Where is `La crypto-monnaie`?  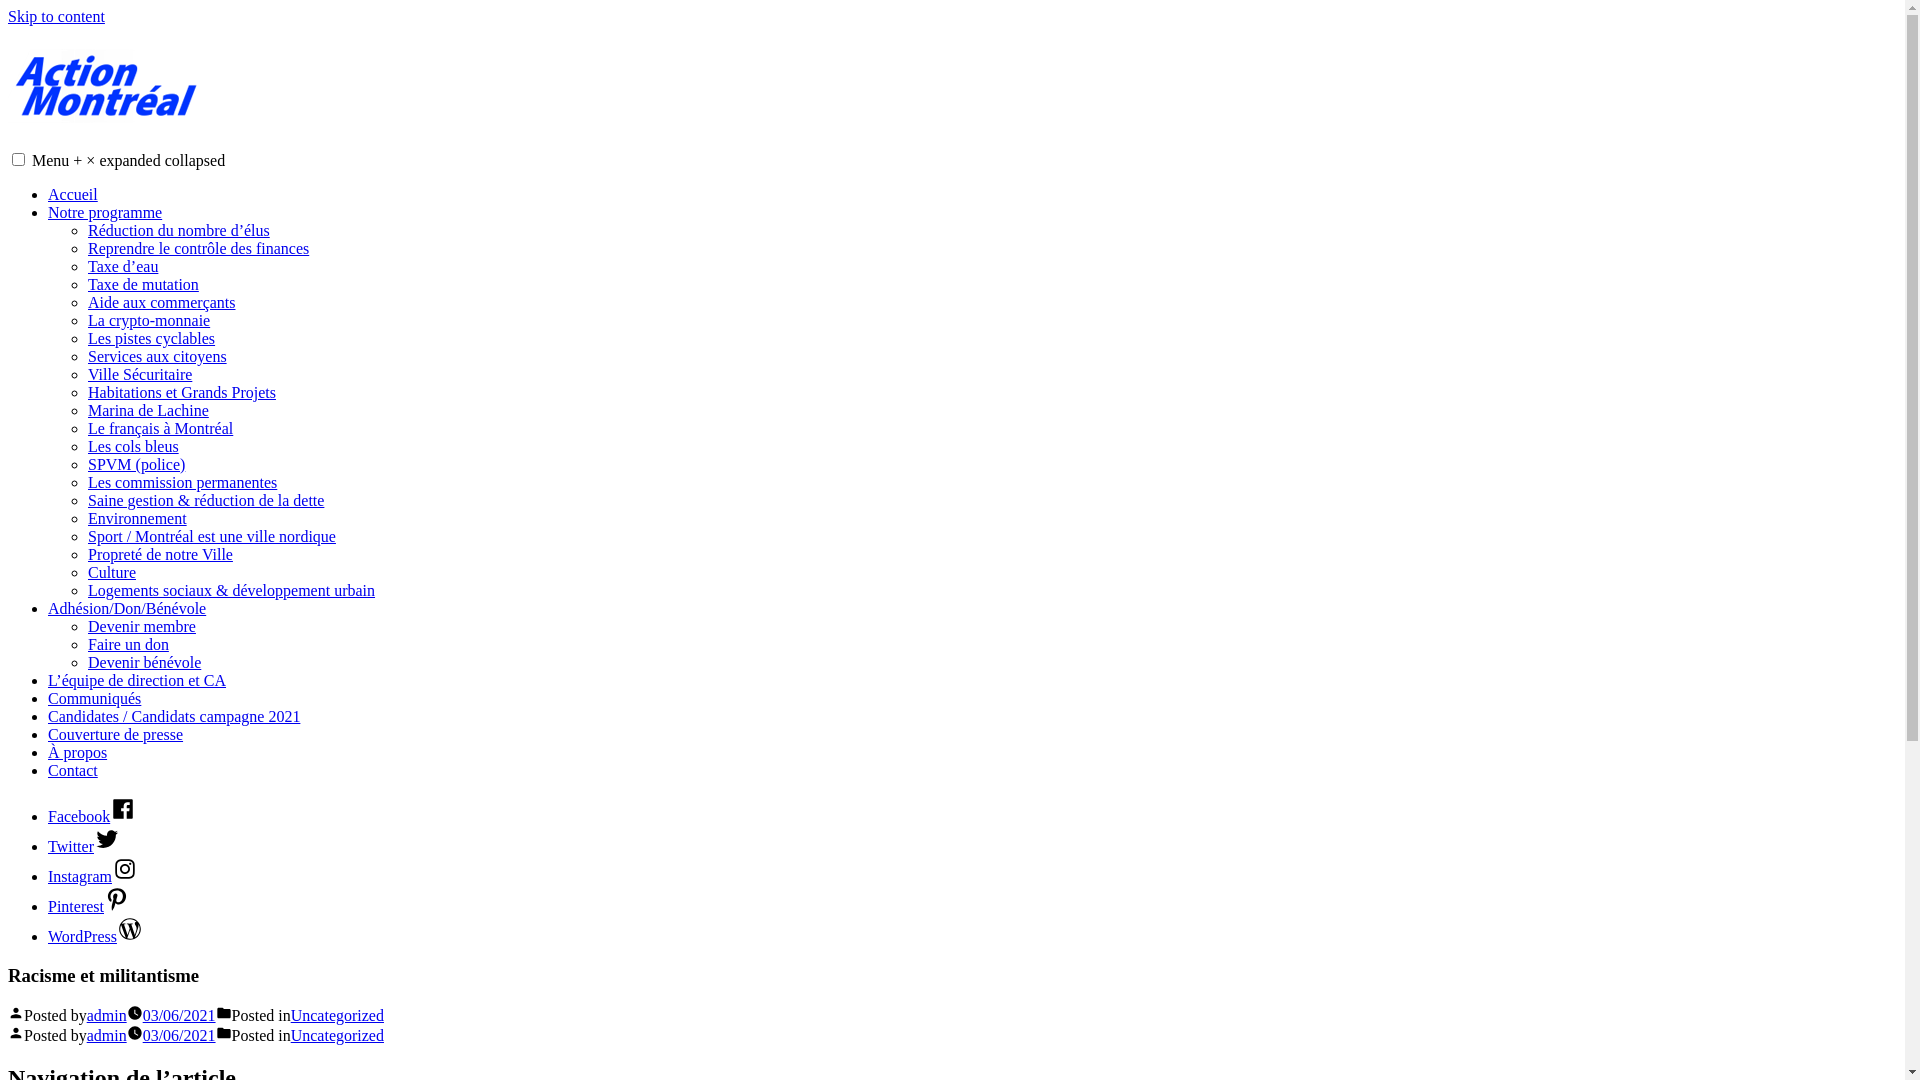
La crypto-monnaie is located at coordinates (149, 320).